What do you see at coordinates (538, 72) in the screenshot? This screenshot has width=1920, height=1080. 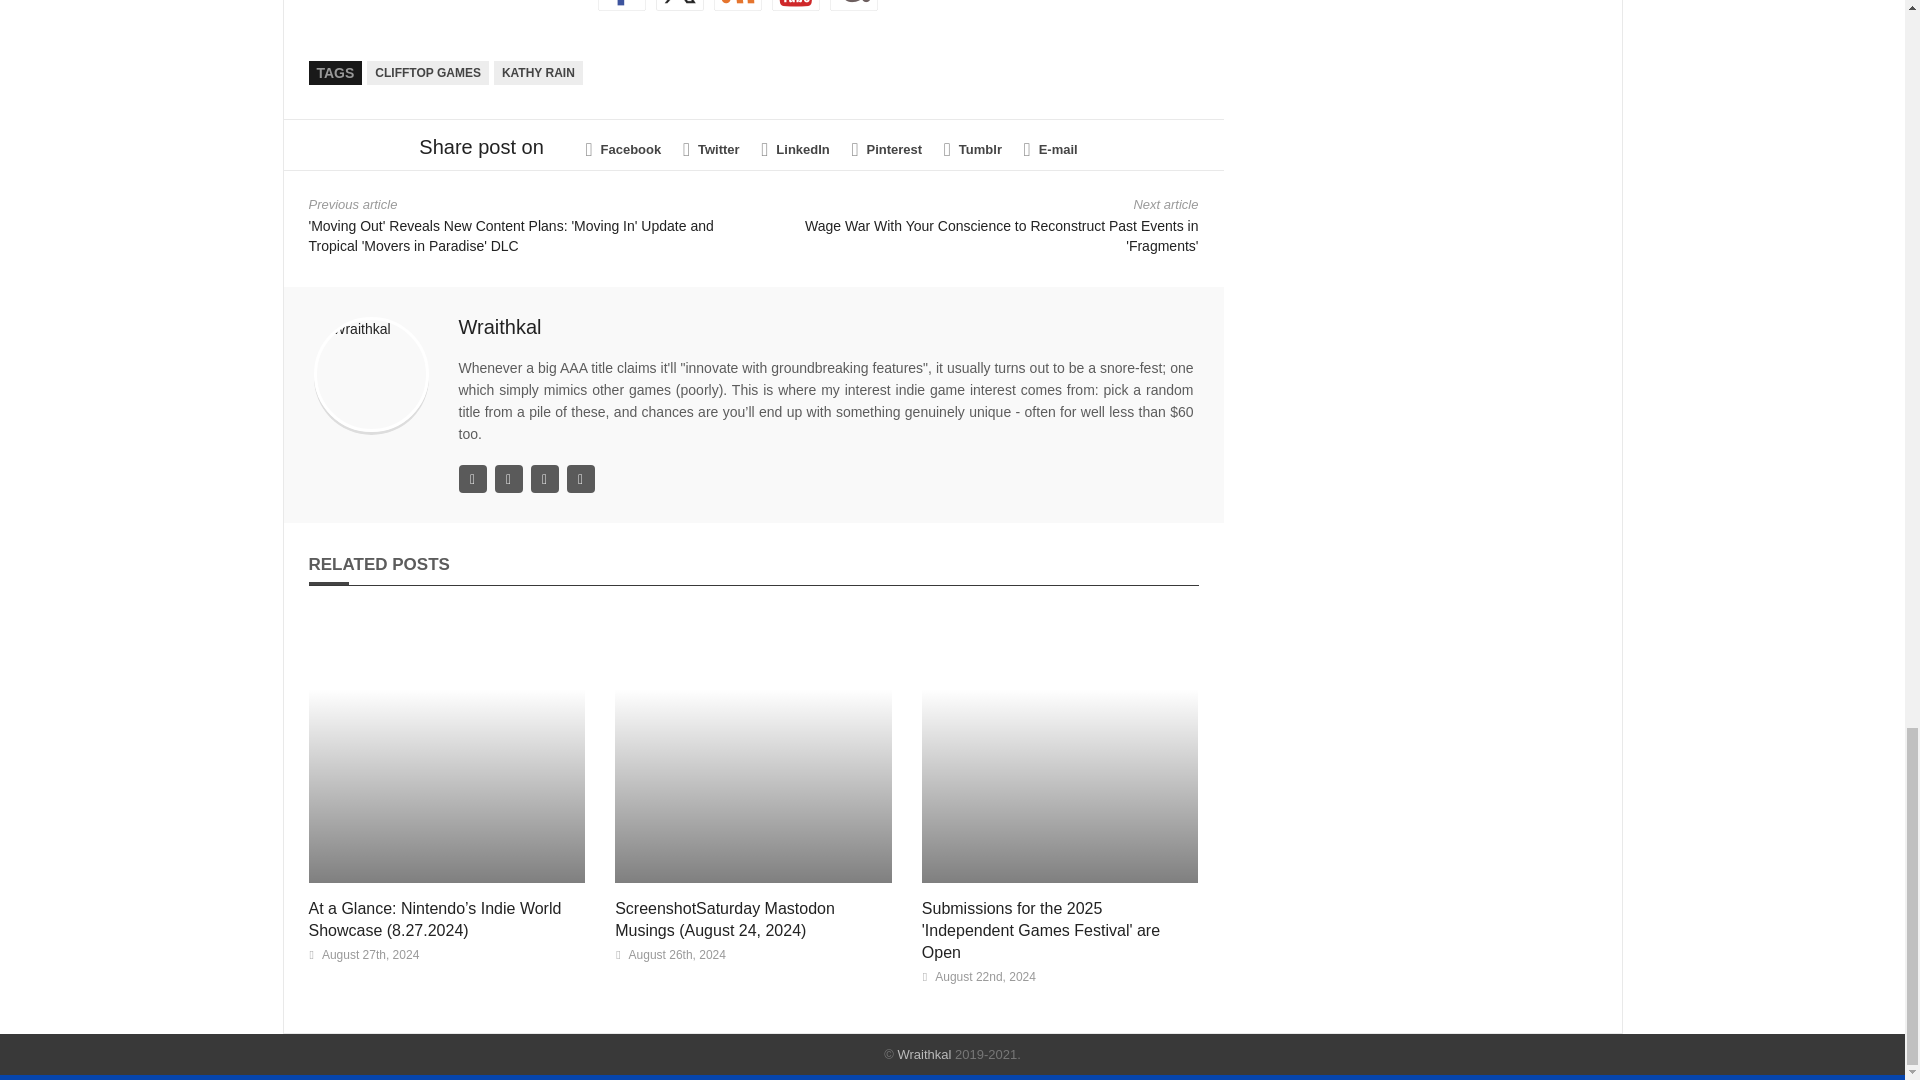 I see `KATHY RAIN` at bounding box center [538, 72].